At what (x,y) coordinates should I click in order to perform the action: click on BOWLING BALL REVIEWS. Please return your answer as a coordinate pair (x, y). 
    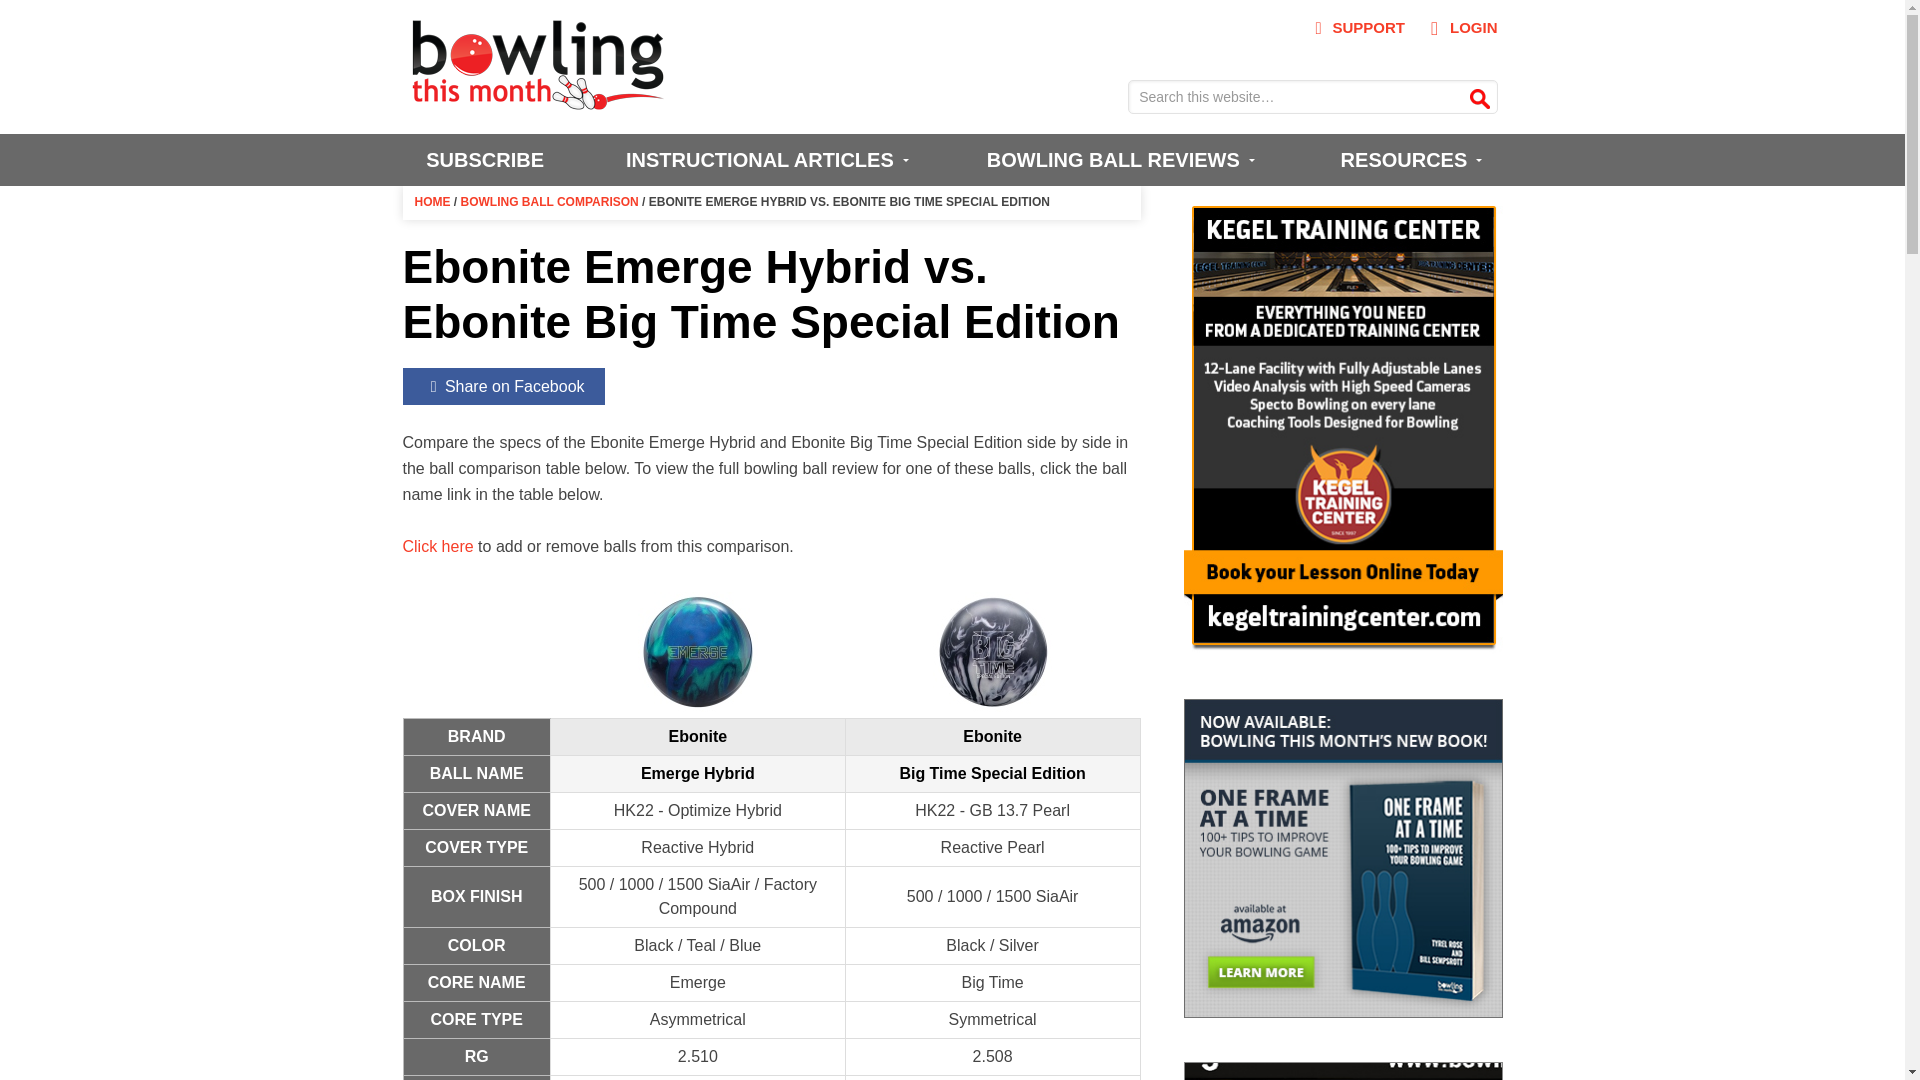
    Looking at the image, I should click on (1117, 159).